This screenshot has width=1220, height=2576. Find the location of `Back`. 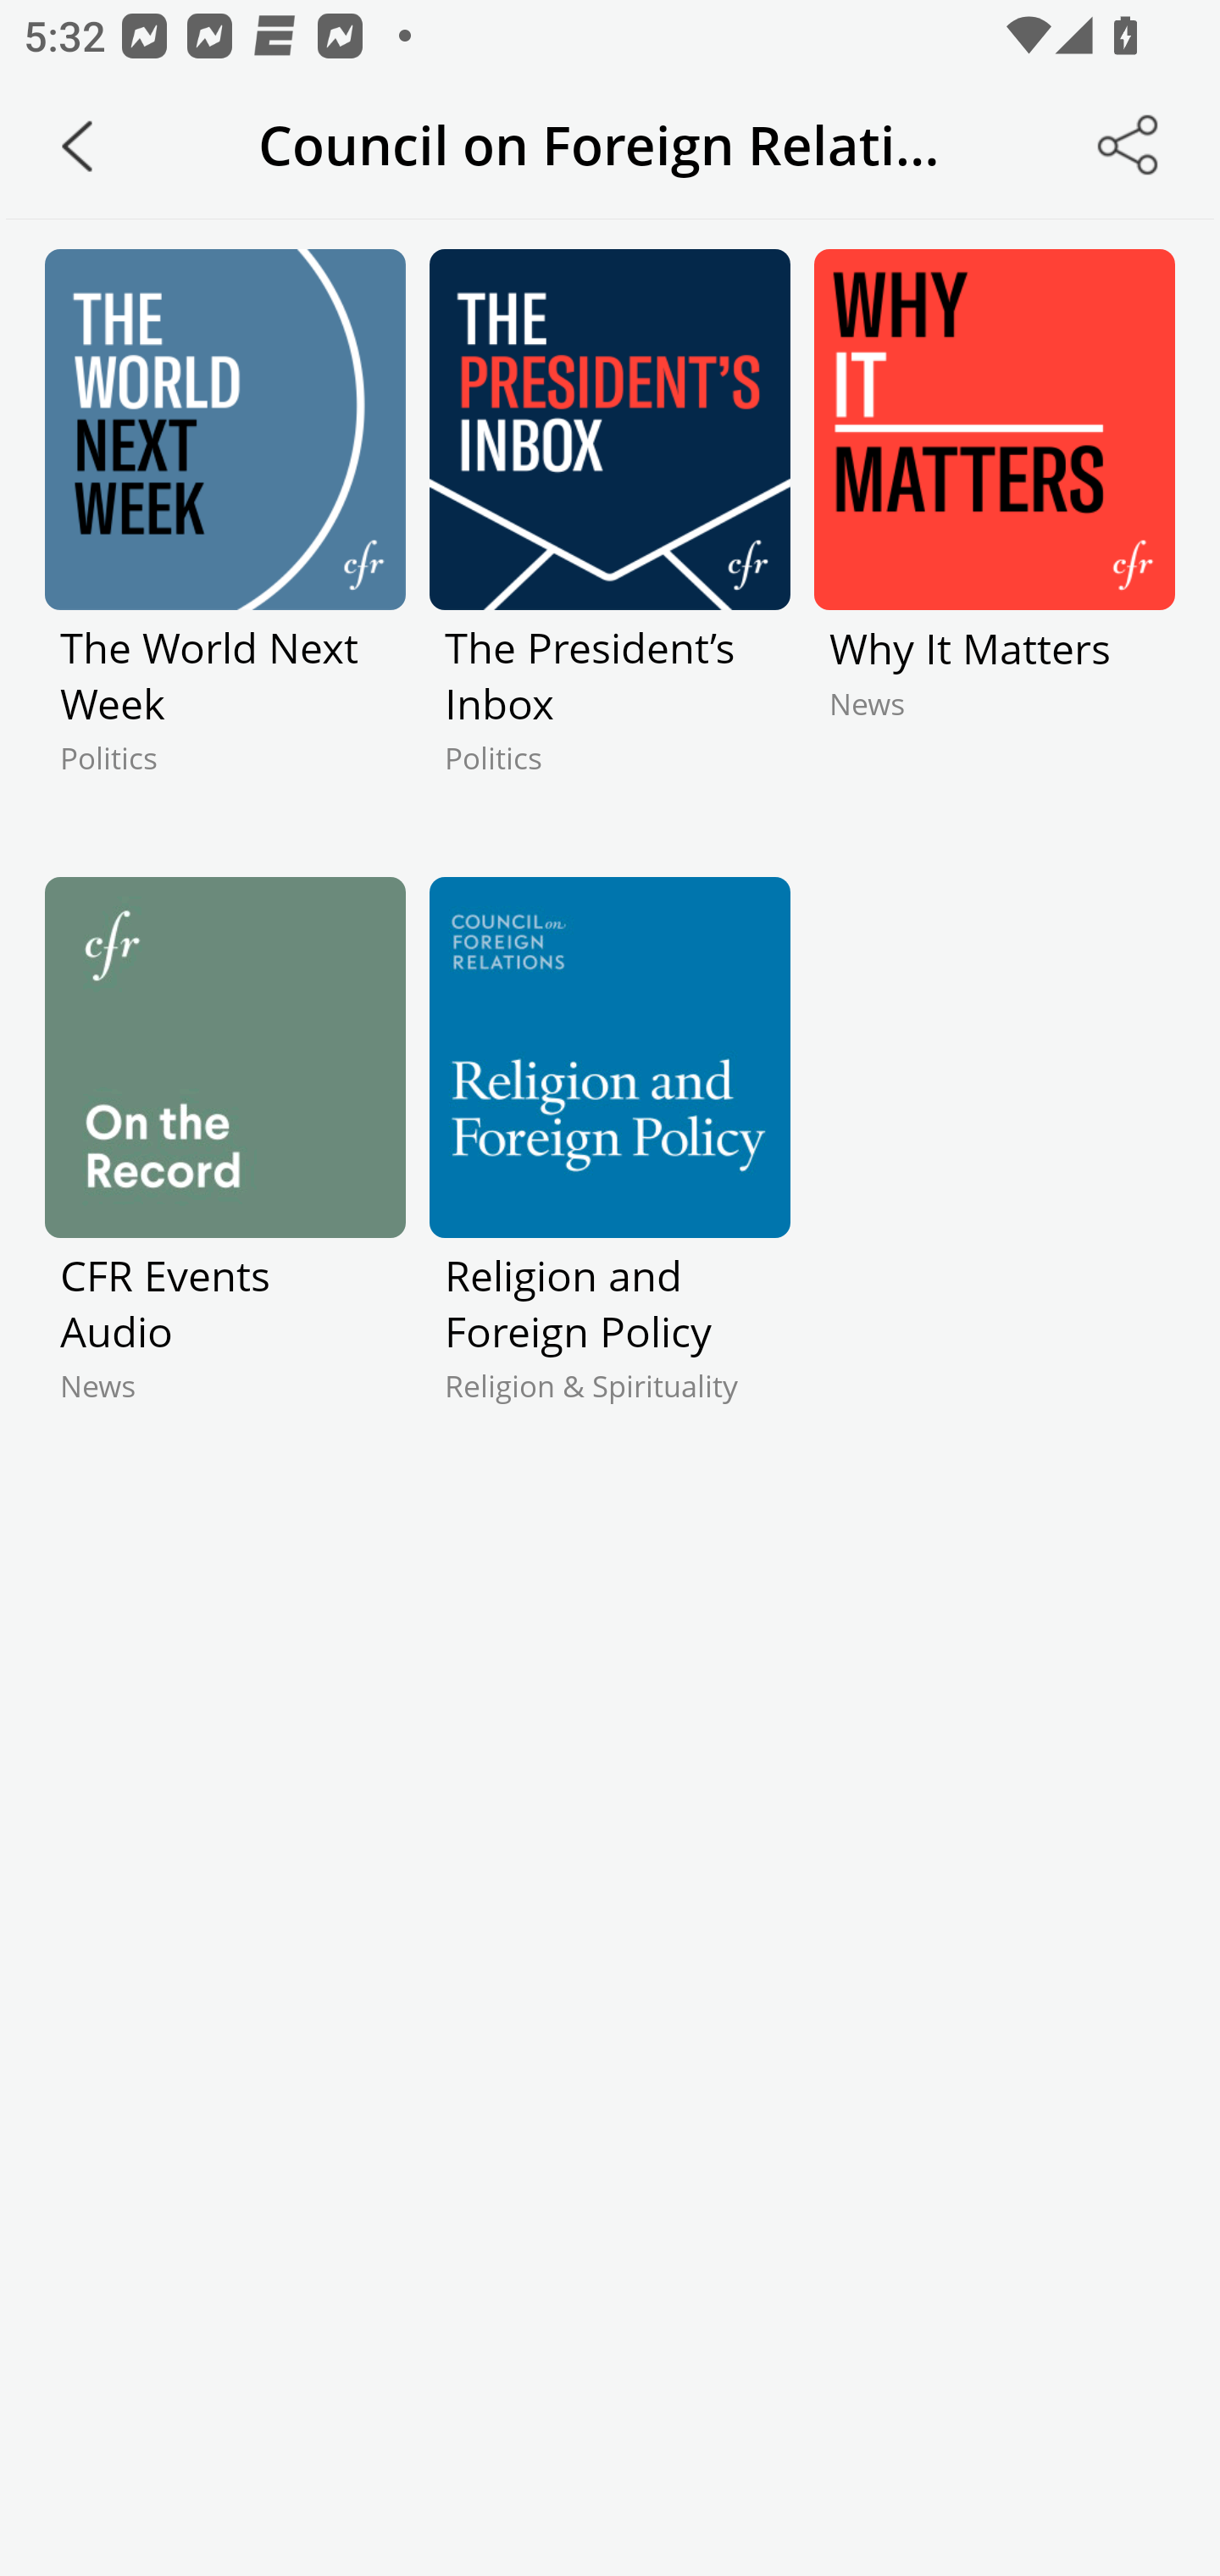

Back is located at coordinates (77, 146).